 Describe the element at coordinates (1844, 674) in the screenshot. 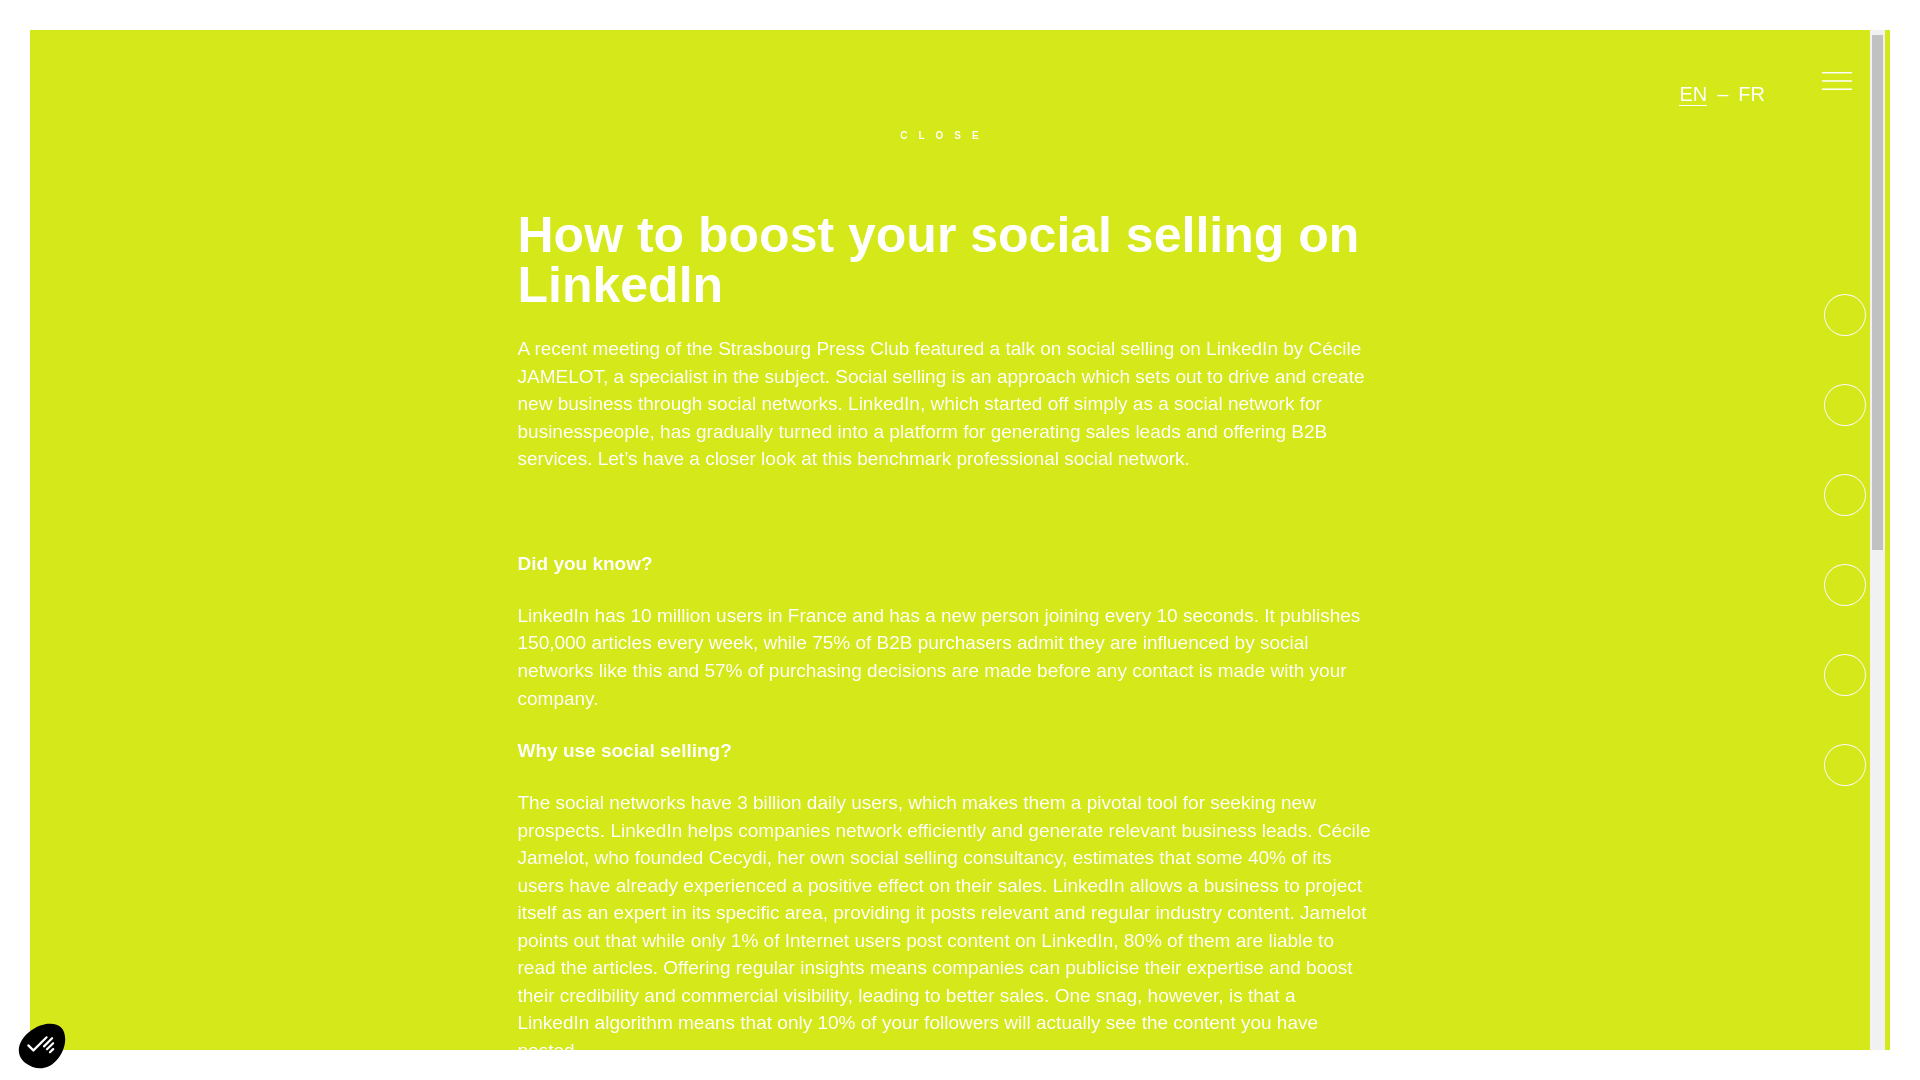

I see `Suivez nous sur Vimeo` at that location.